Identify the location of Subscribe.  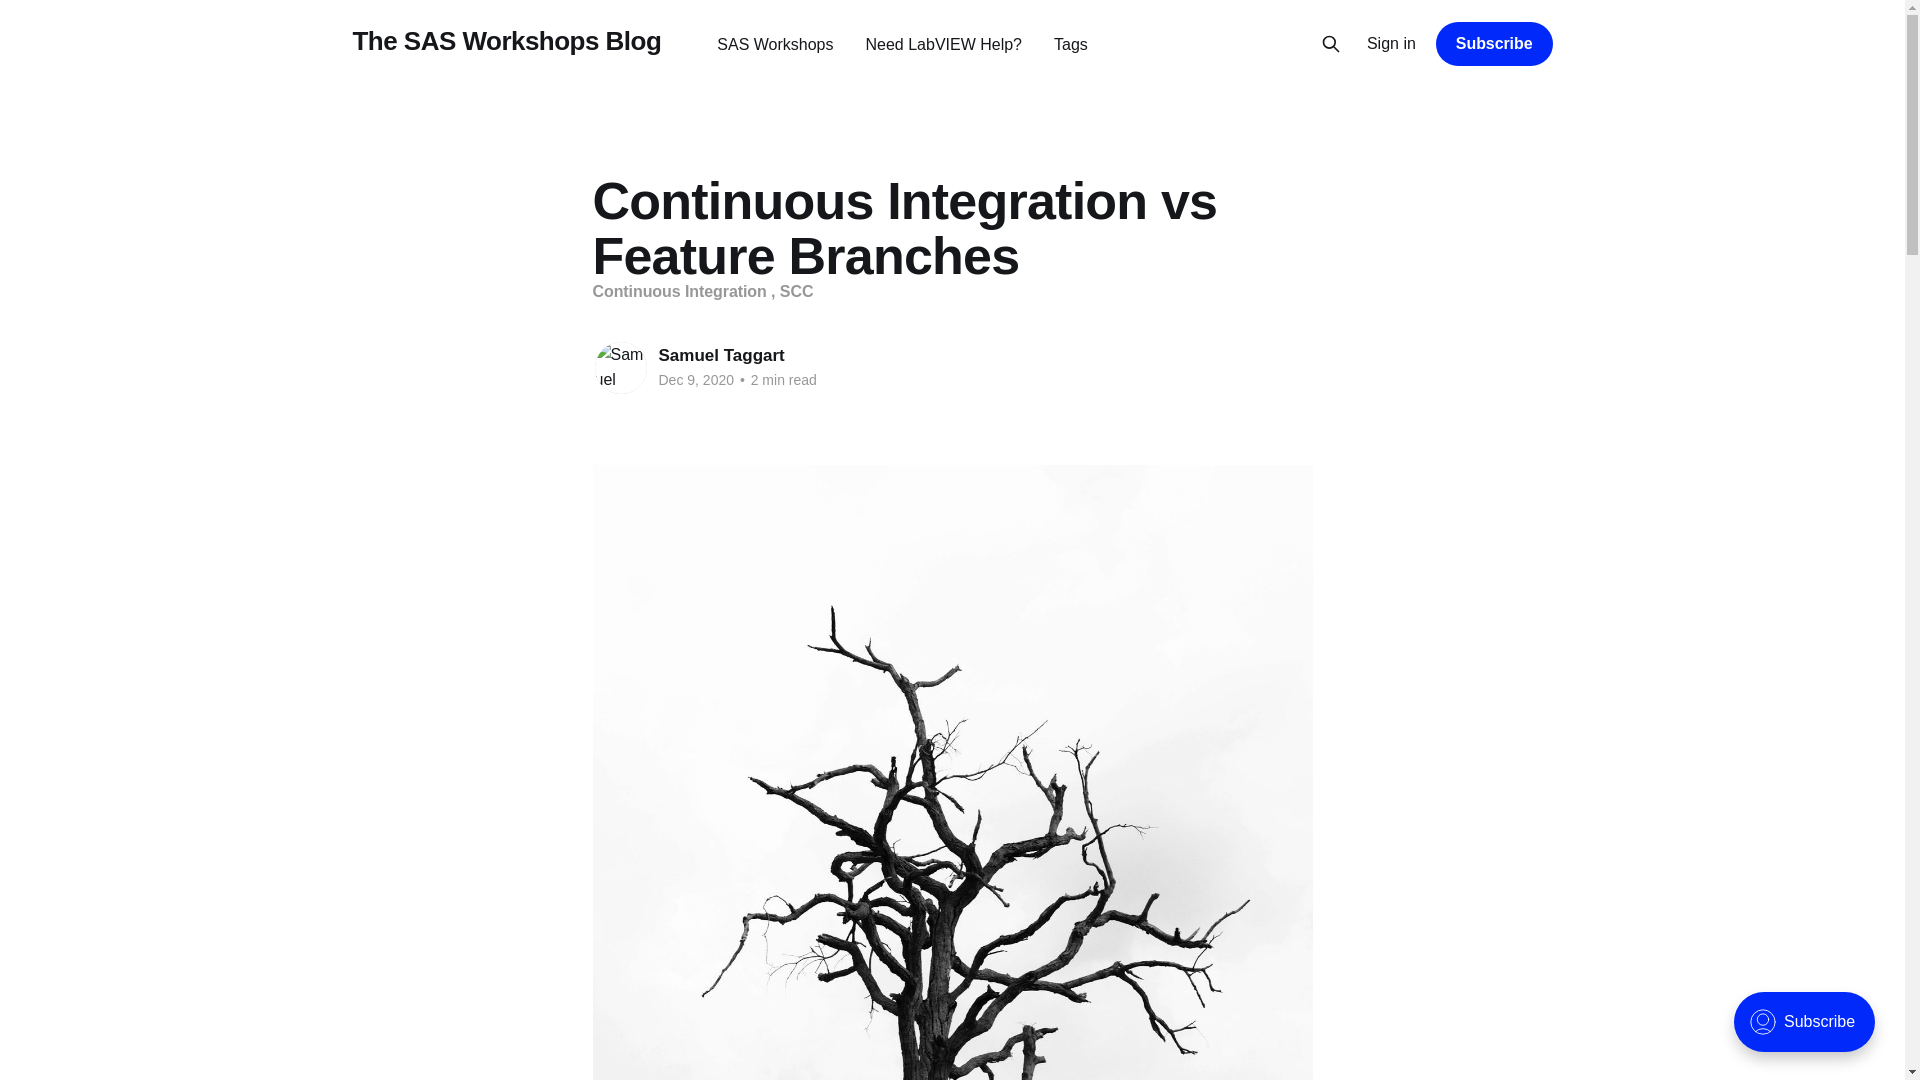
(1494, 43).